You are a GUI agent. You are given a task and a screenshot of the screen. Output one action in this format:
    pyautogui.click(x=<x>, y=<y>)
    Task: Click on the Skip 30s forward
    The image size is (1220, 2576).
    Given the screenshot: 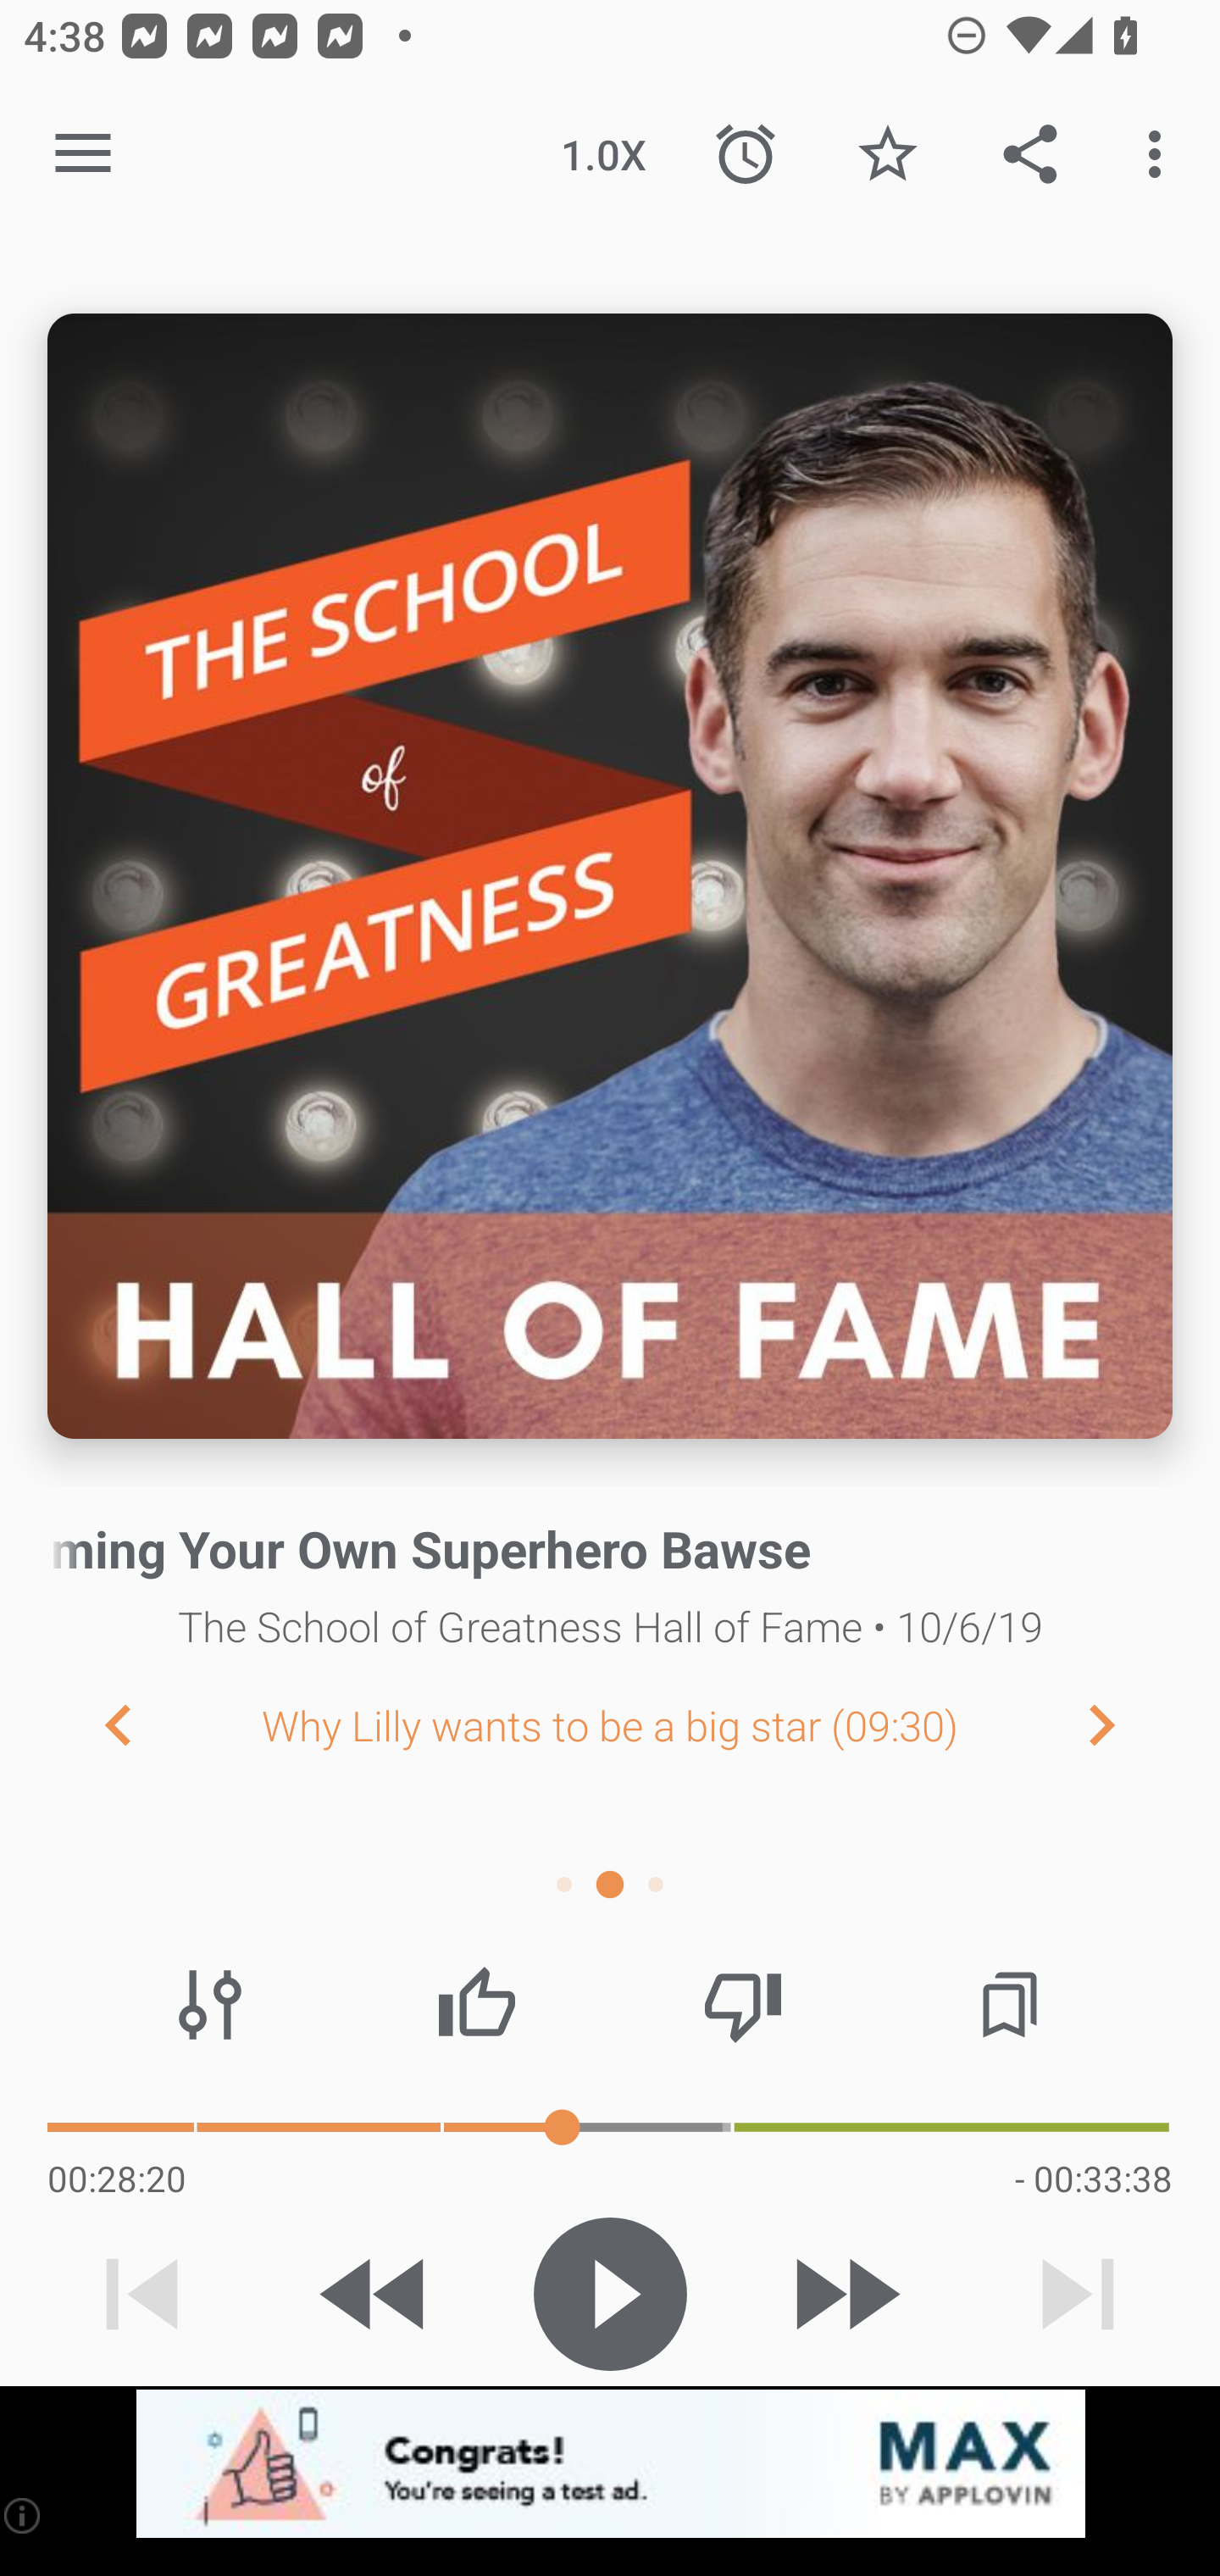 What is the action you would take?
    pyautogui.click(x=844, y=2294)
    